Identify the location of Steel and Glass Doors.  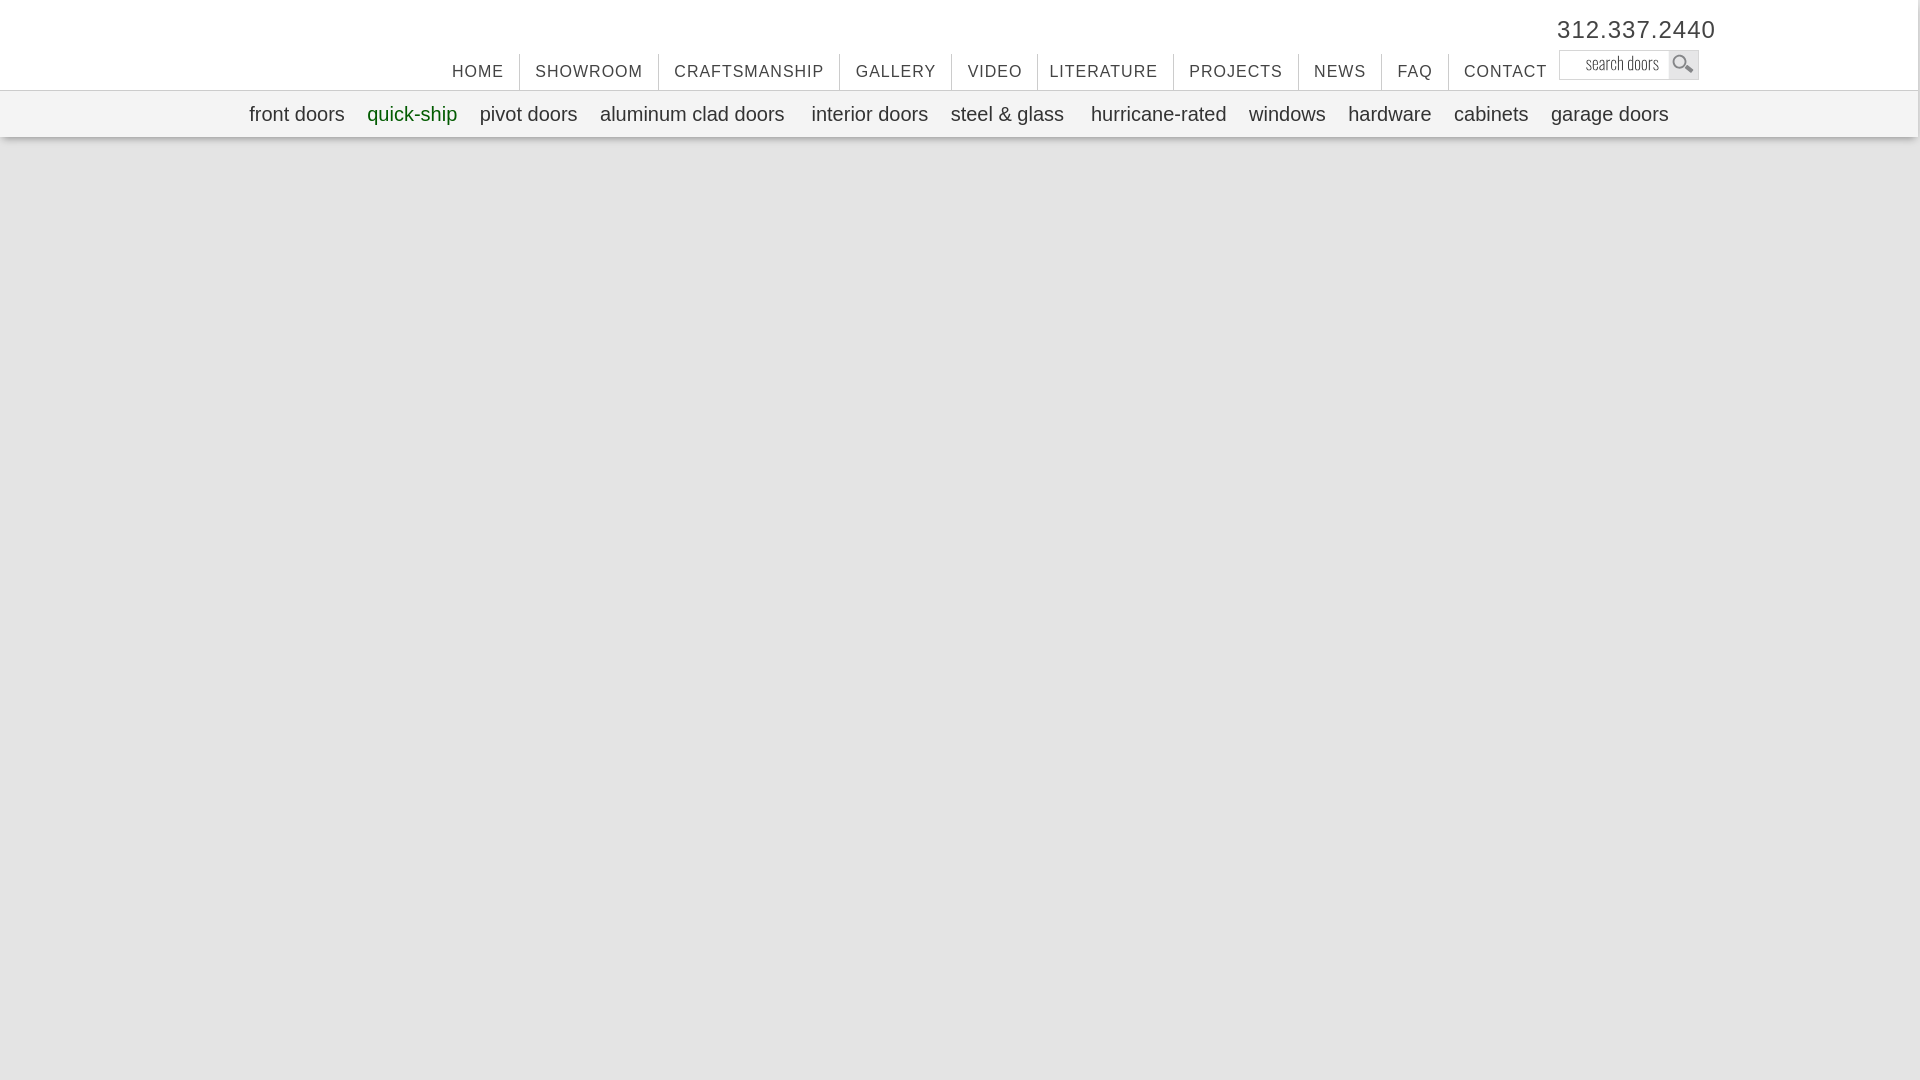
(1008, 114).